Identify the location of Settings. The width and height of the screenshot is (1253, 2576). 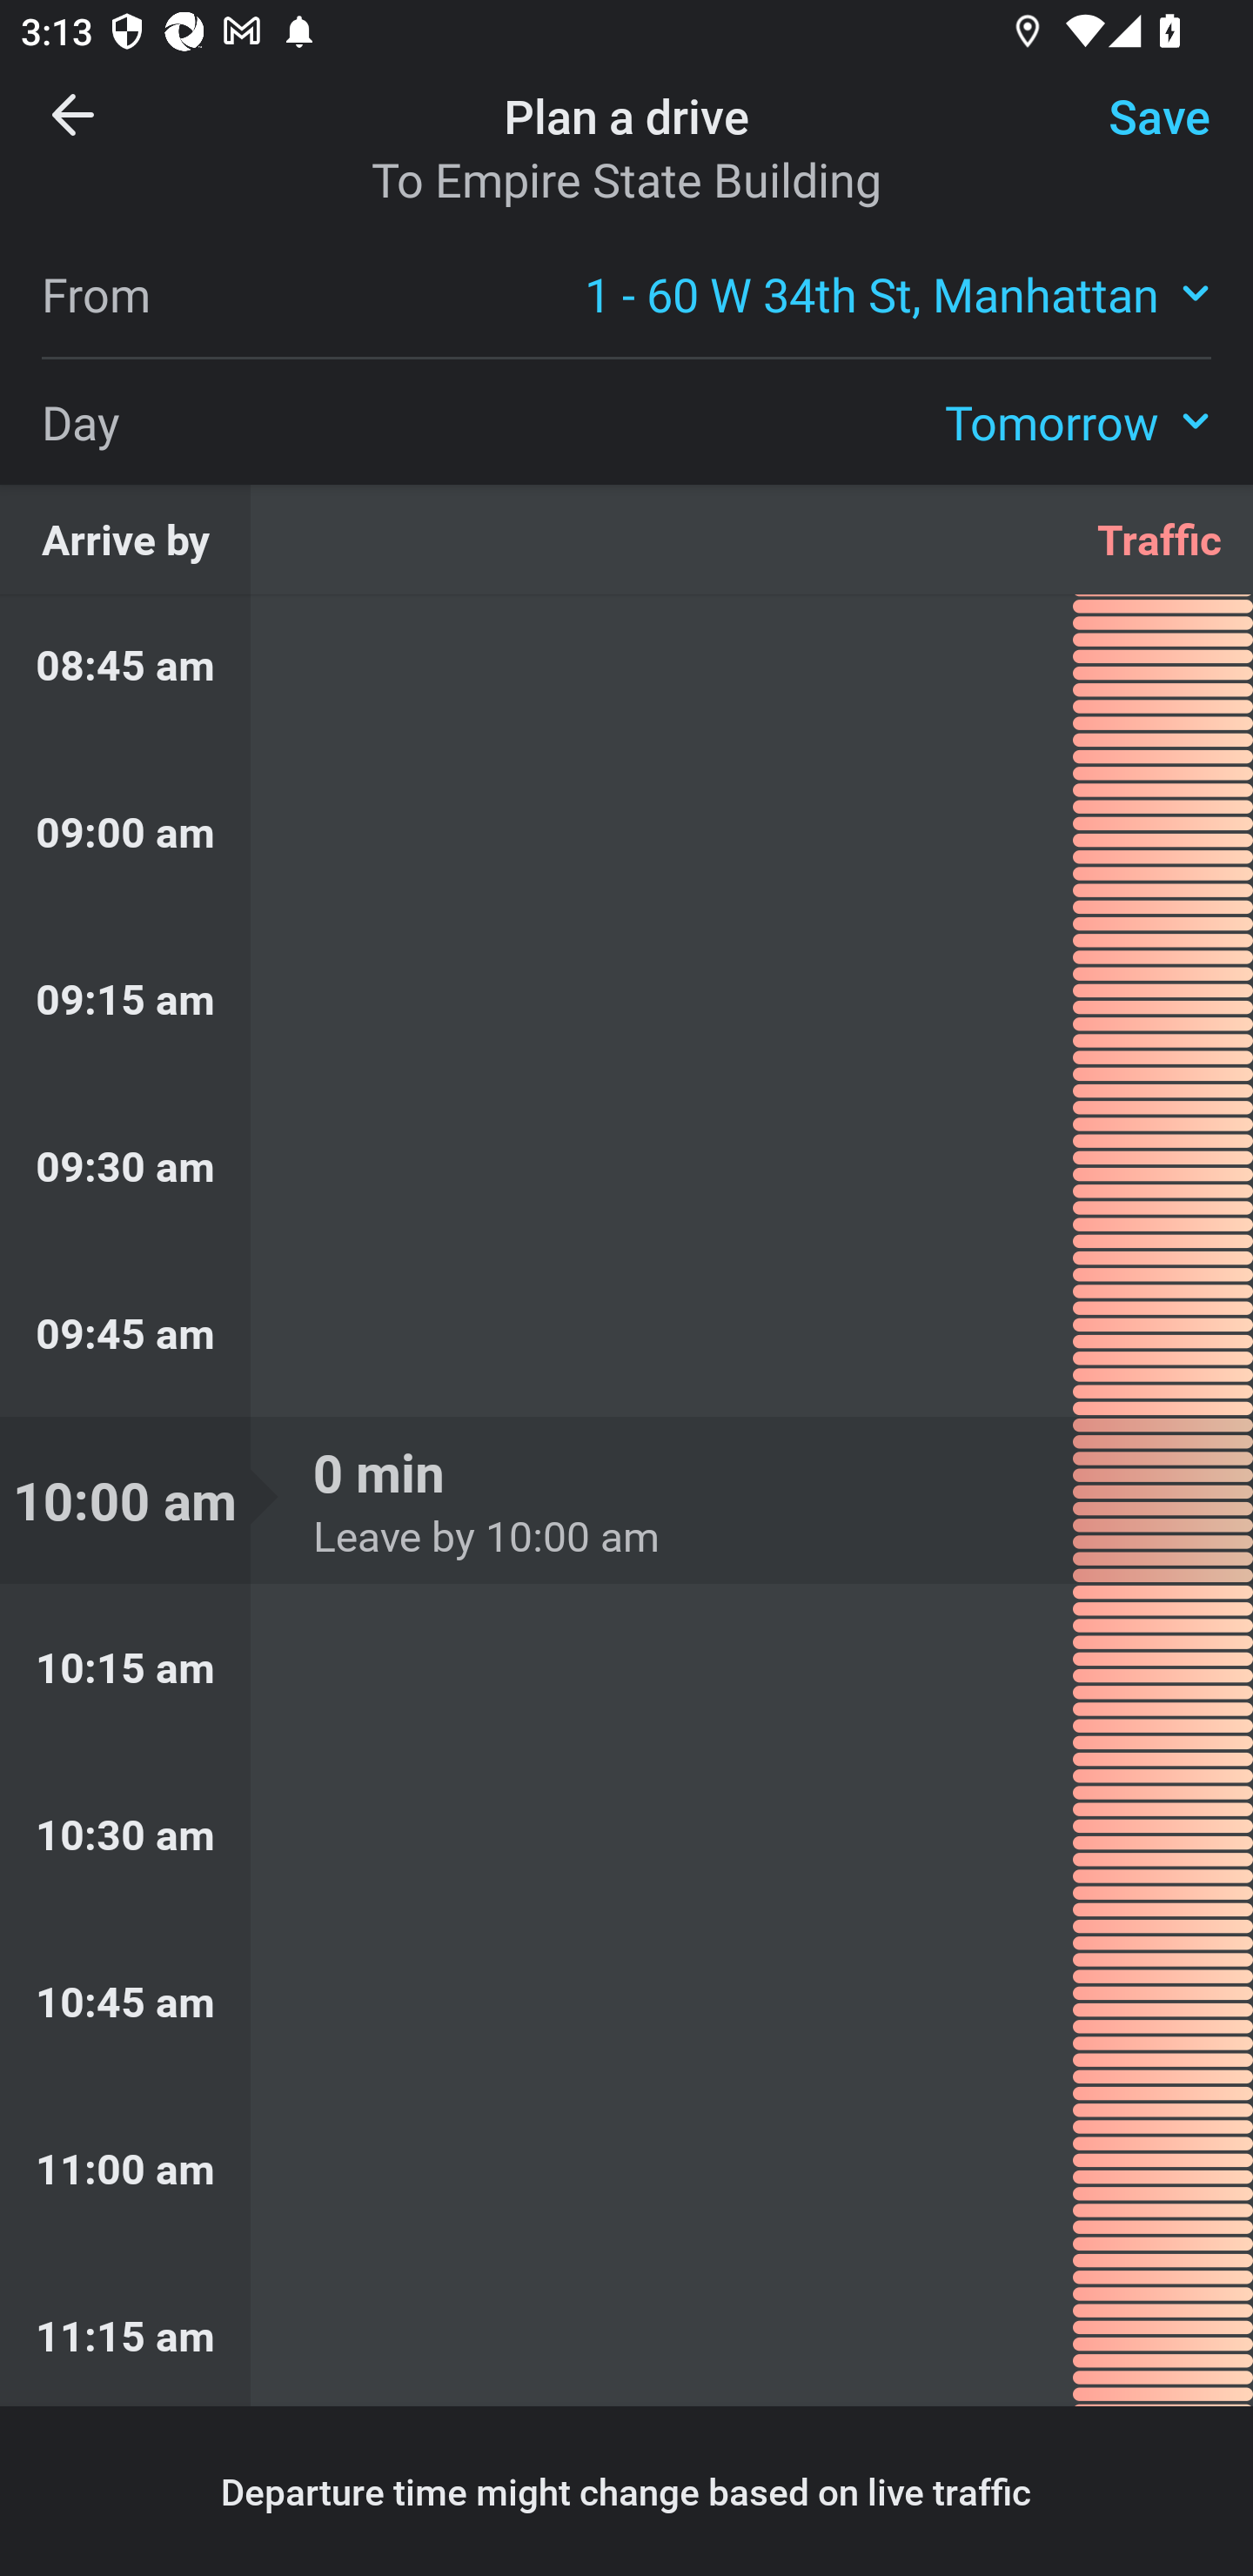
(1135, 135).